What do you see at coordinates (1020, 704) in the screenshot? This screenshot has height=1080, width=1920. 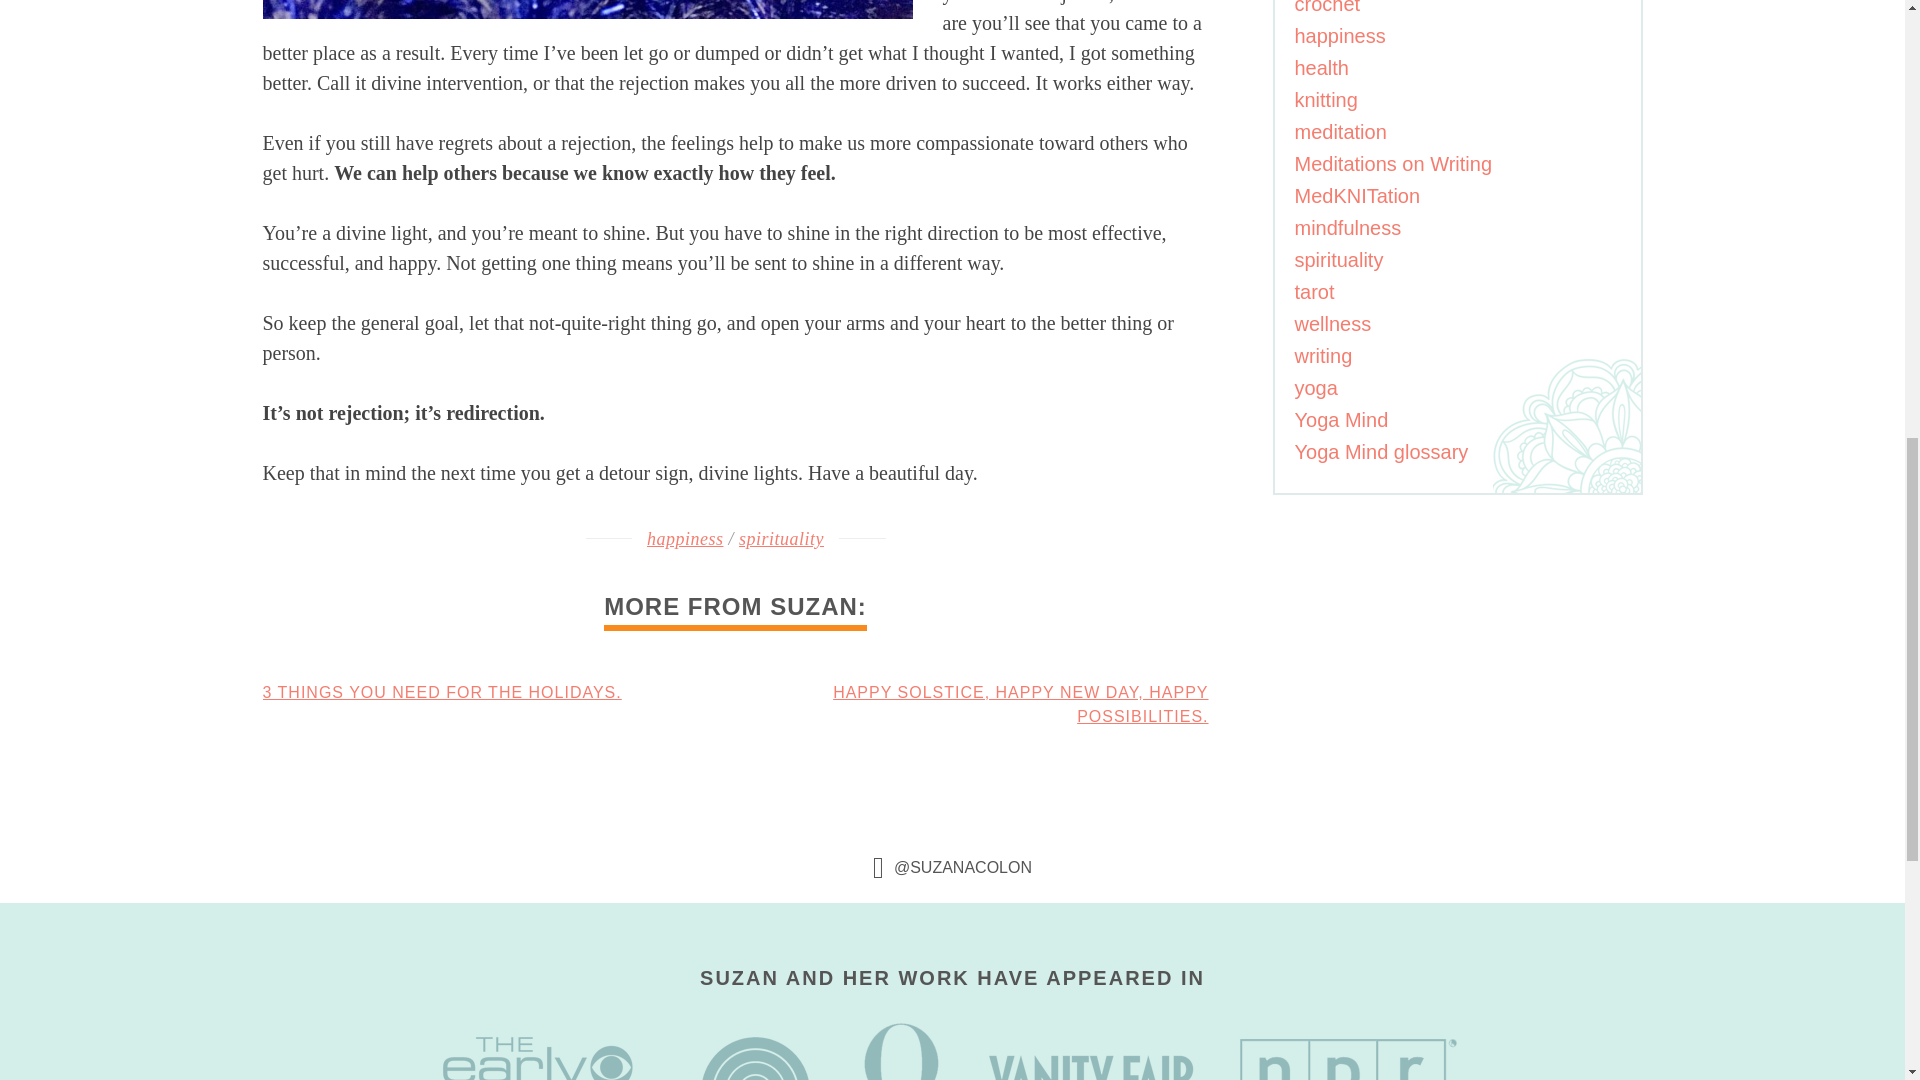 I see `HAPPY SOLSTICE, HAPPY NEW DAY, HAPPY POSSIBILITIES.` at bounding box center [1020, 704].